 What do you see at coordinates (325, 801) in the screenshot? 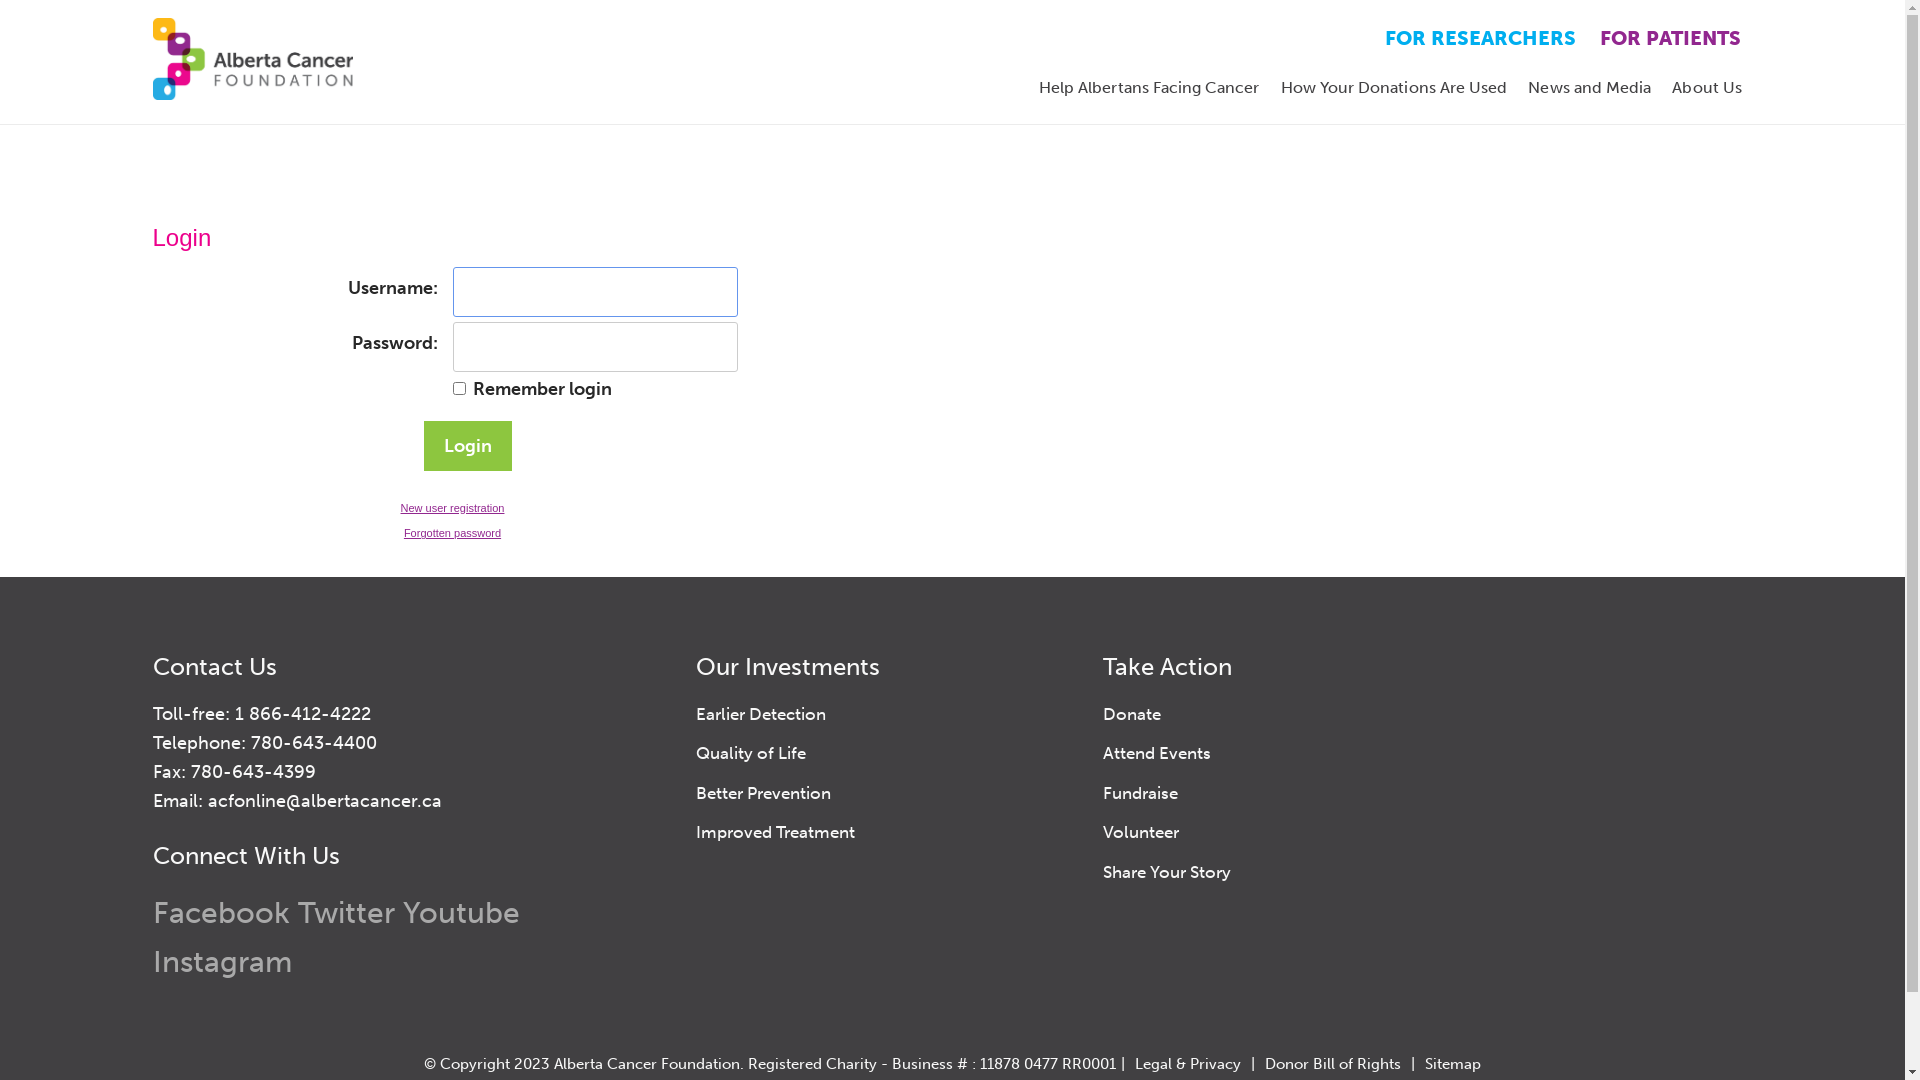
I see `acfonline@albertacancer.ca` at bounding box center [325, 801].